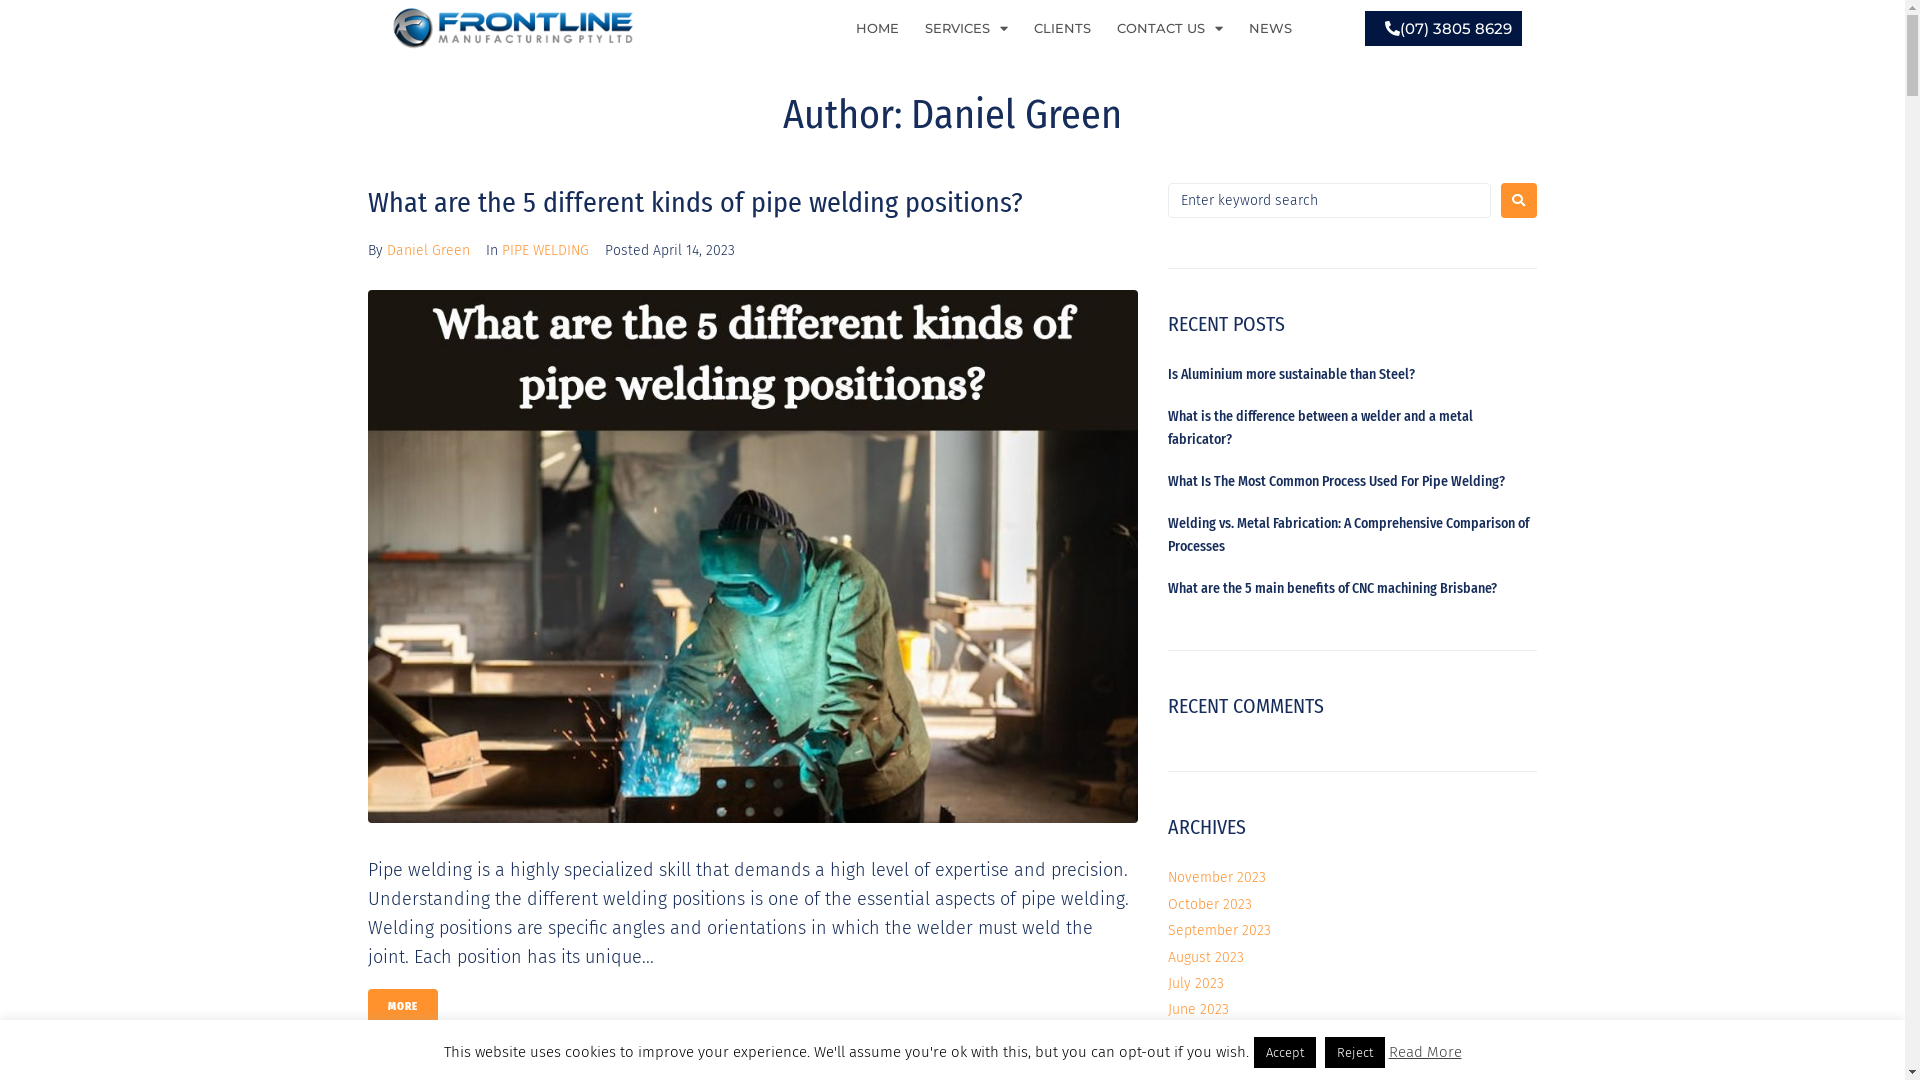 The image size is (1920, 1080). I want to click on June 2023, so click(1198, 1009).